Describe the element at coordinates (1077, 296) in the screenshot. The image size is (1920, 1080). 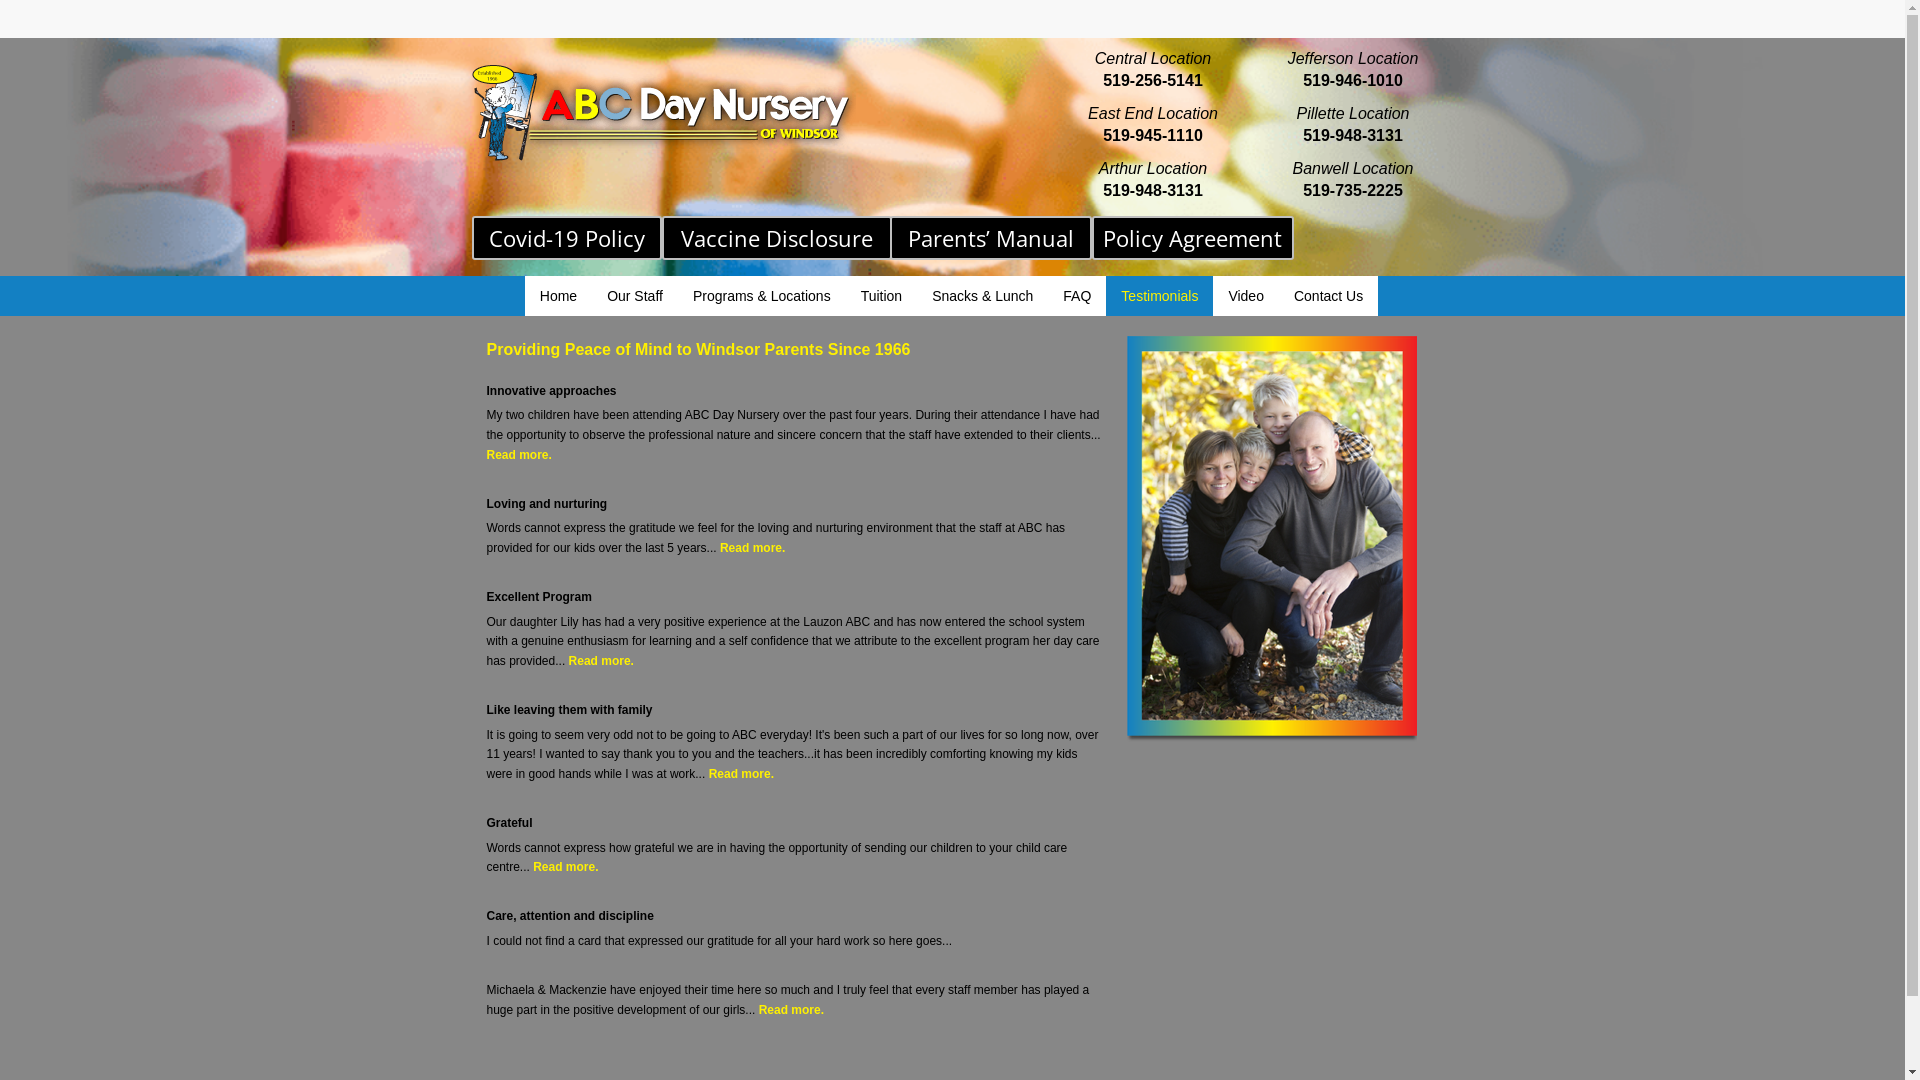
I see `FAQ` at that location.